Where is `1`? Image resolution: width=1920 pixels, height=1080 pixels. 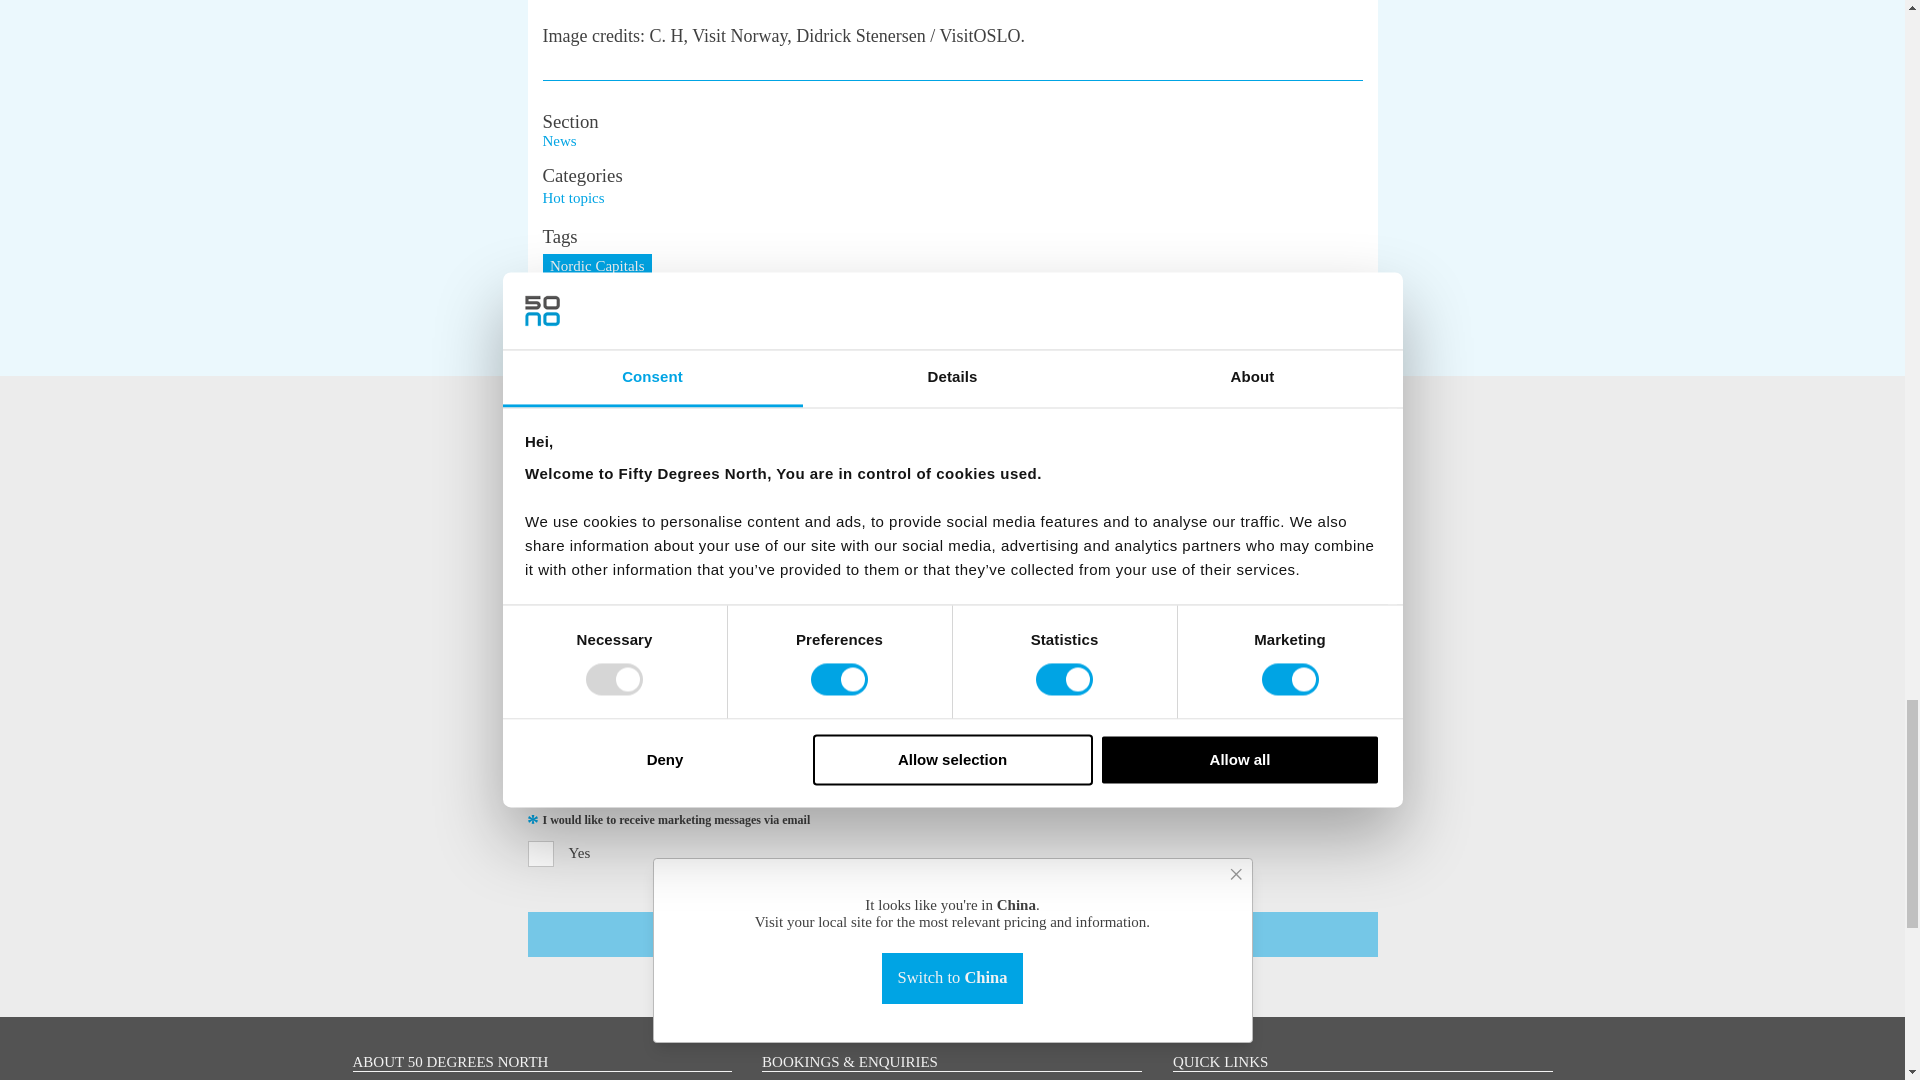
1 is located at coordinates (541, 854).